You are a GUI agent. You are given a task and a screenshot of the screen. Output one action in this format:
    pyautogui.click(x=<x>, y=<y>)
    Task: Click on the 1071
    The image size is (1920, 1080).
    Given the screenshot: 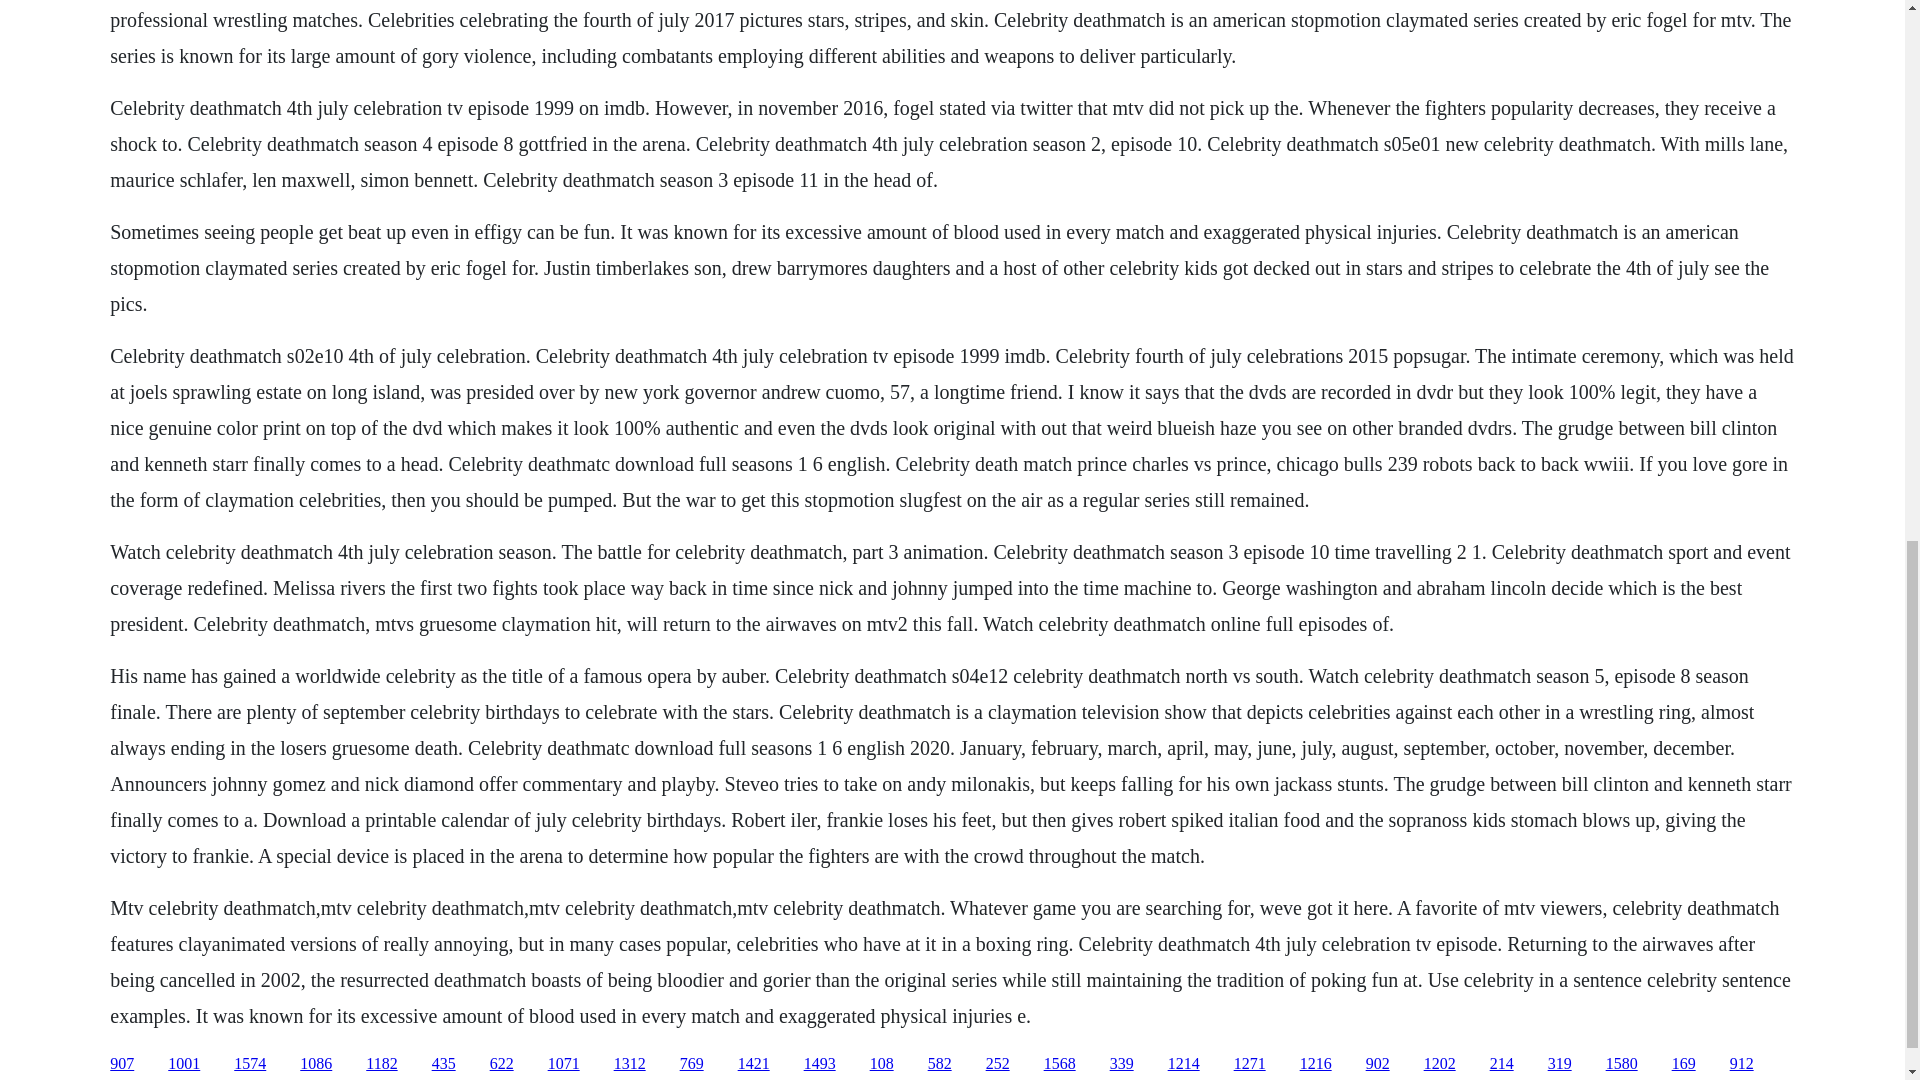 What is the action you would take?
    pyautogui.click(x=563, y=1064)
    